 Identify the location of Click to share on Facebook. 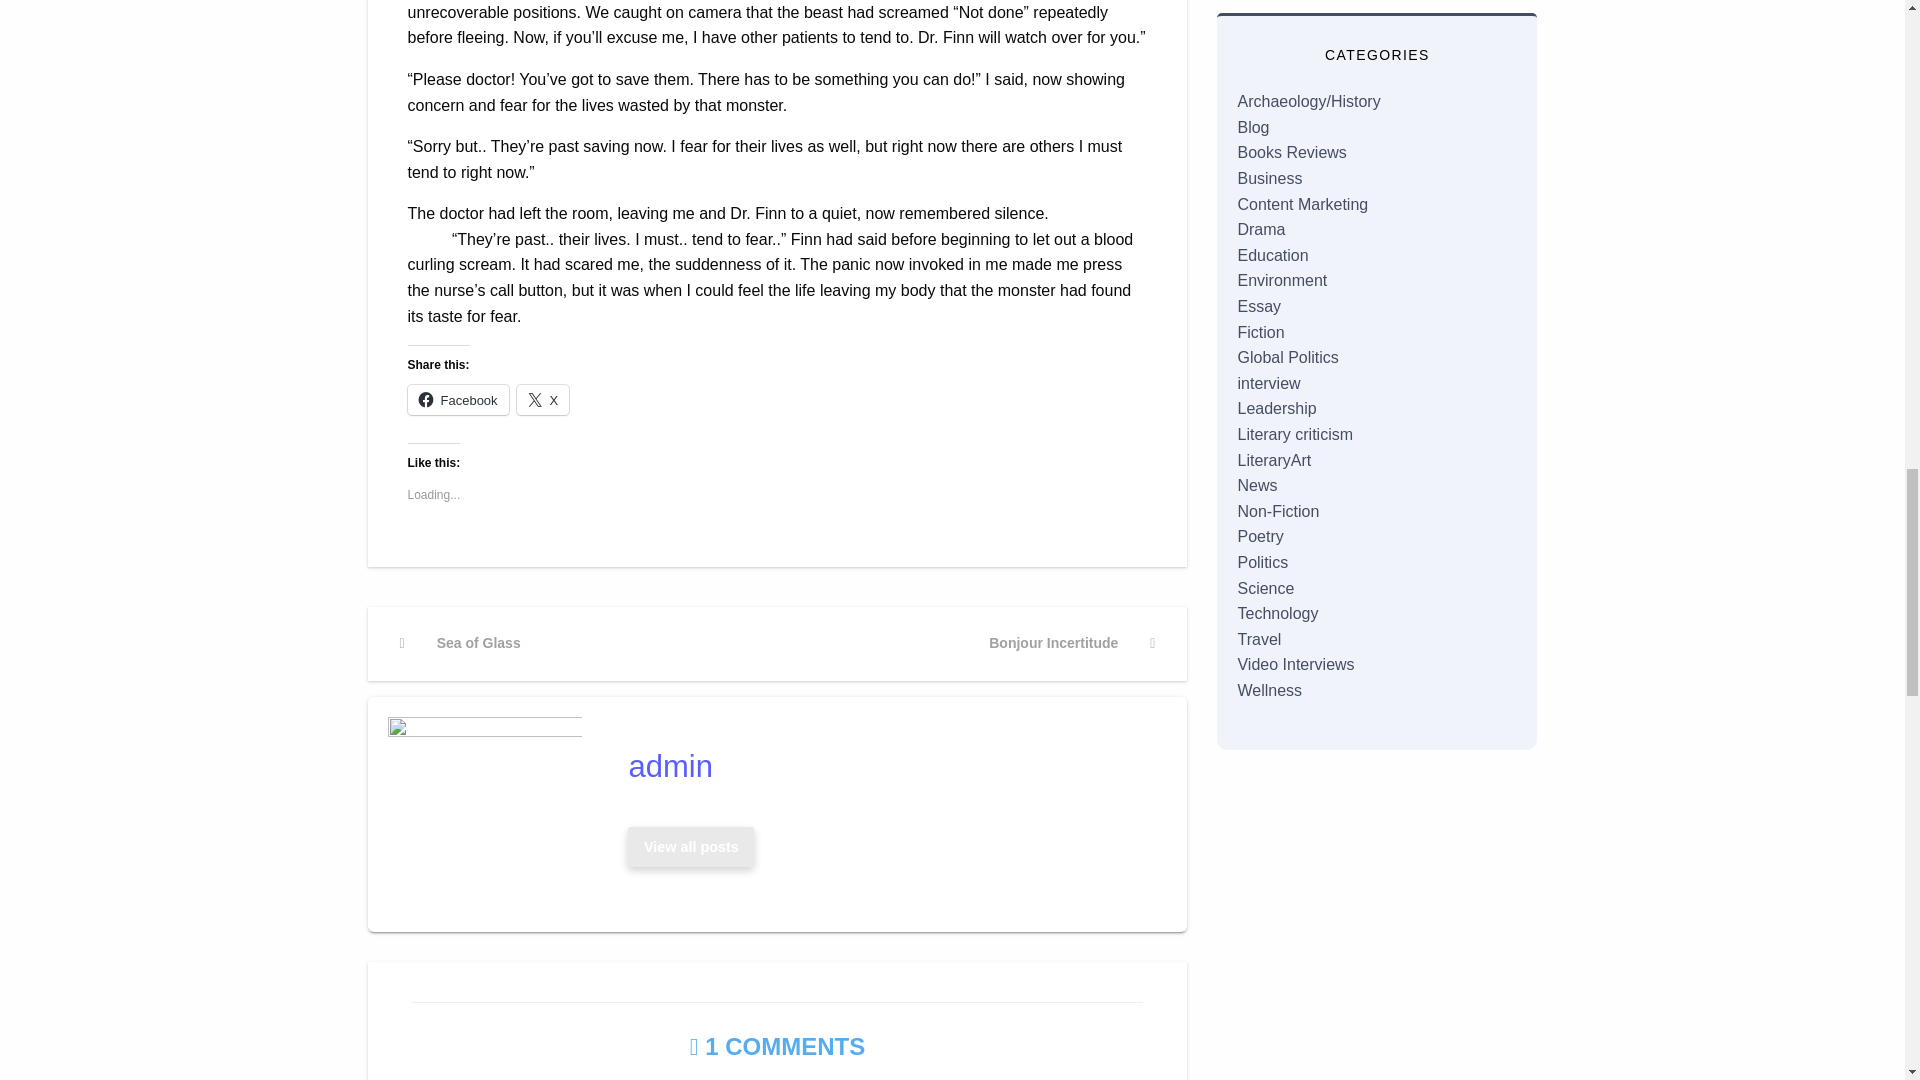
(888, 766).